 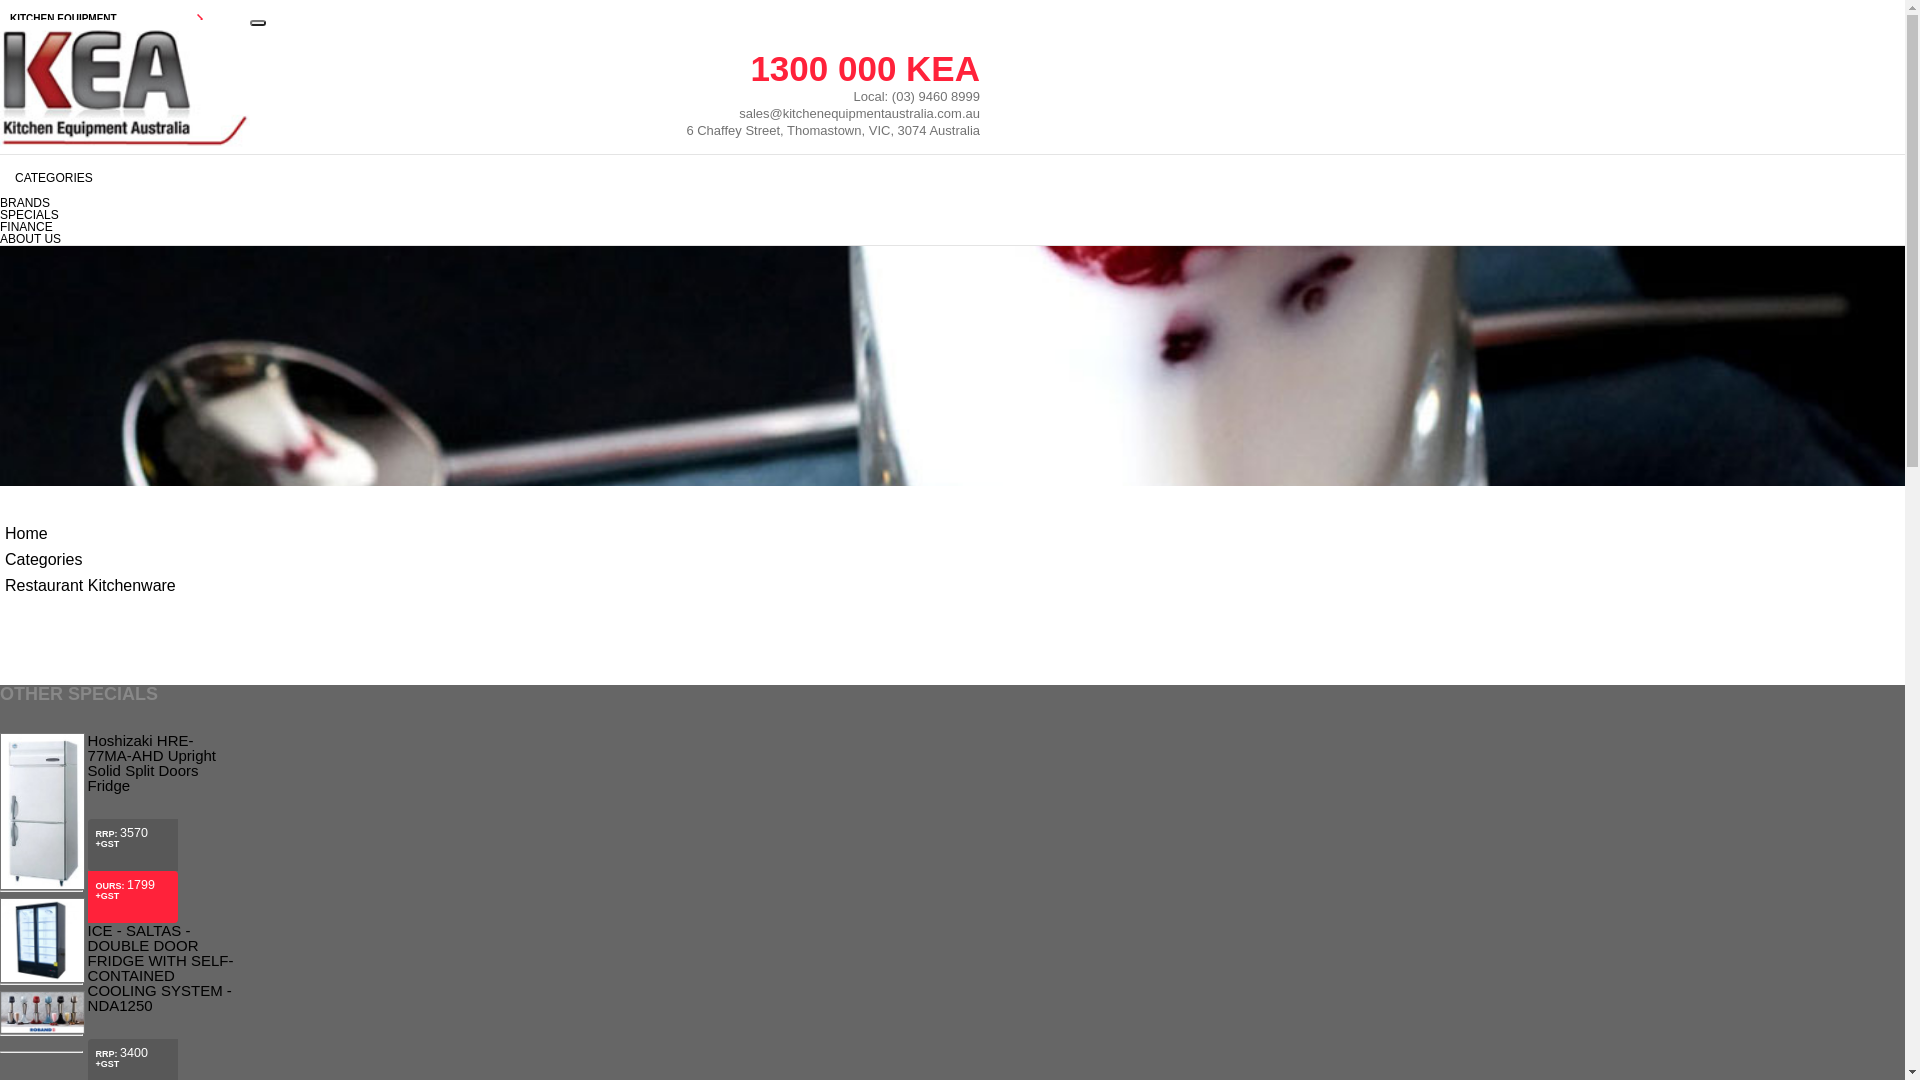 What do you see at coordinates (110, 642) in the screenshot?
I see `CASH REGISTERS AND SCALES AND BUG ZAPPERS` at bounding box center [110, 642].